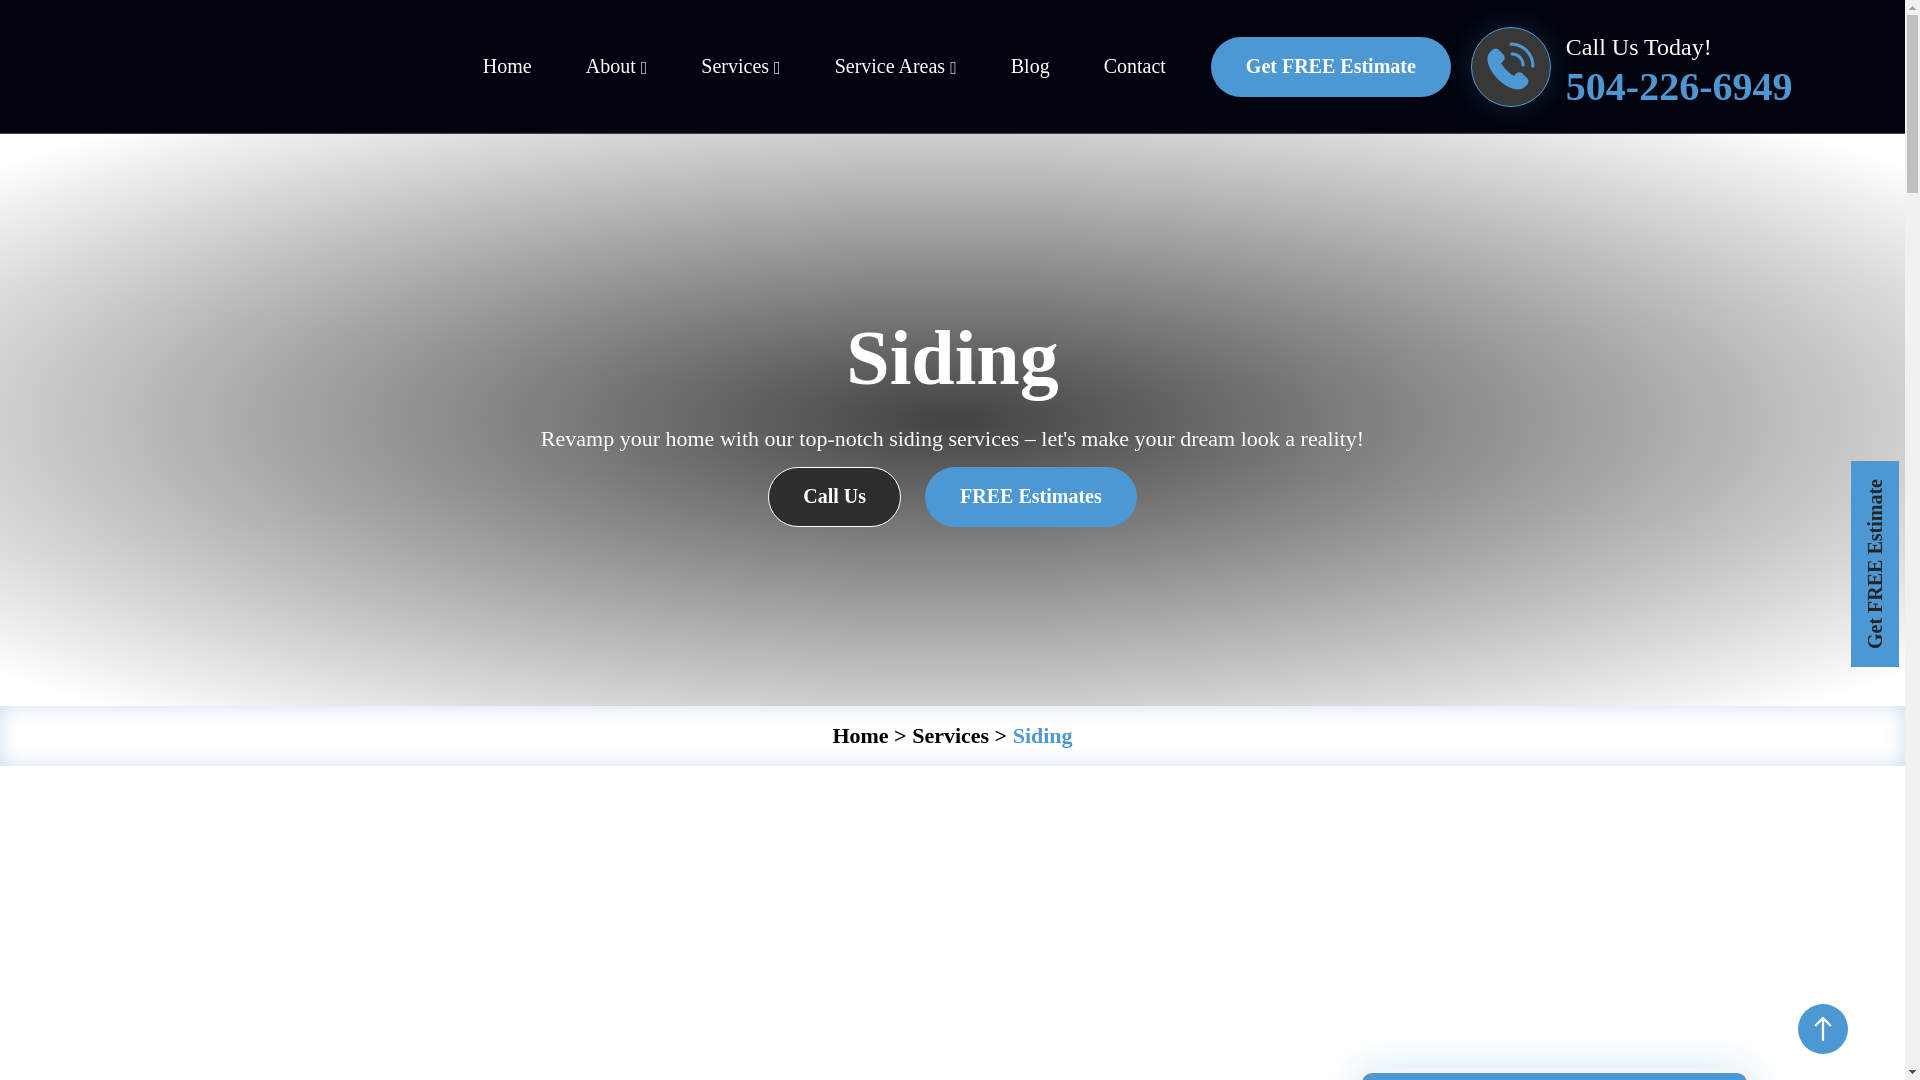 This screenshot has height=1080, width=1920. What do you see at coordinates (1554, 944) in the screenshot?
I see `Get A Free Estimate! Sidebar` at bounding box center [1554, 944].